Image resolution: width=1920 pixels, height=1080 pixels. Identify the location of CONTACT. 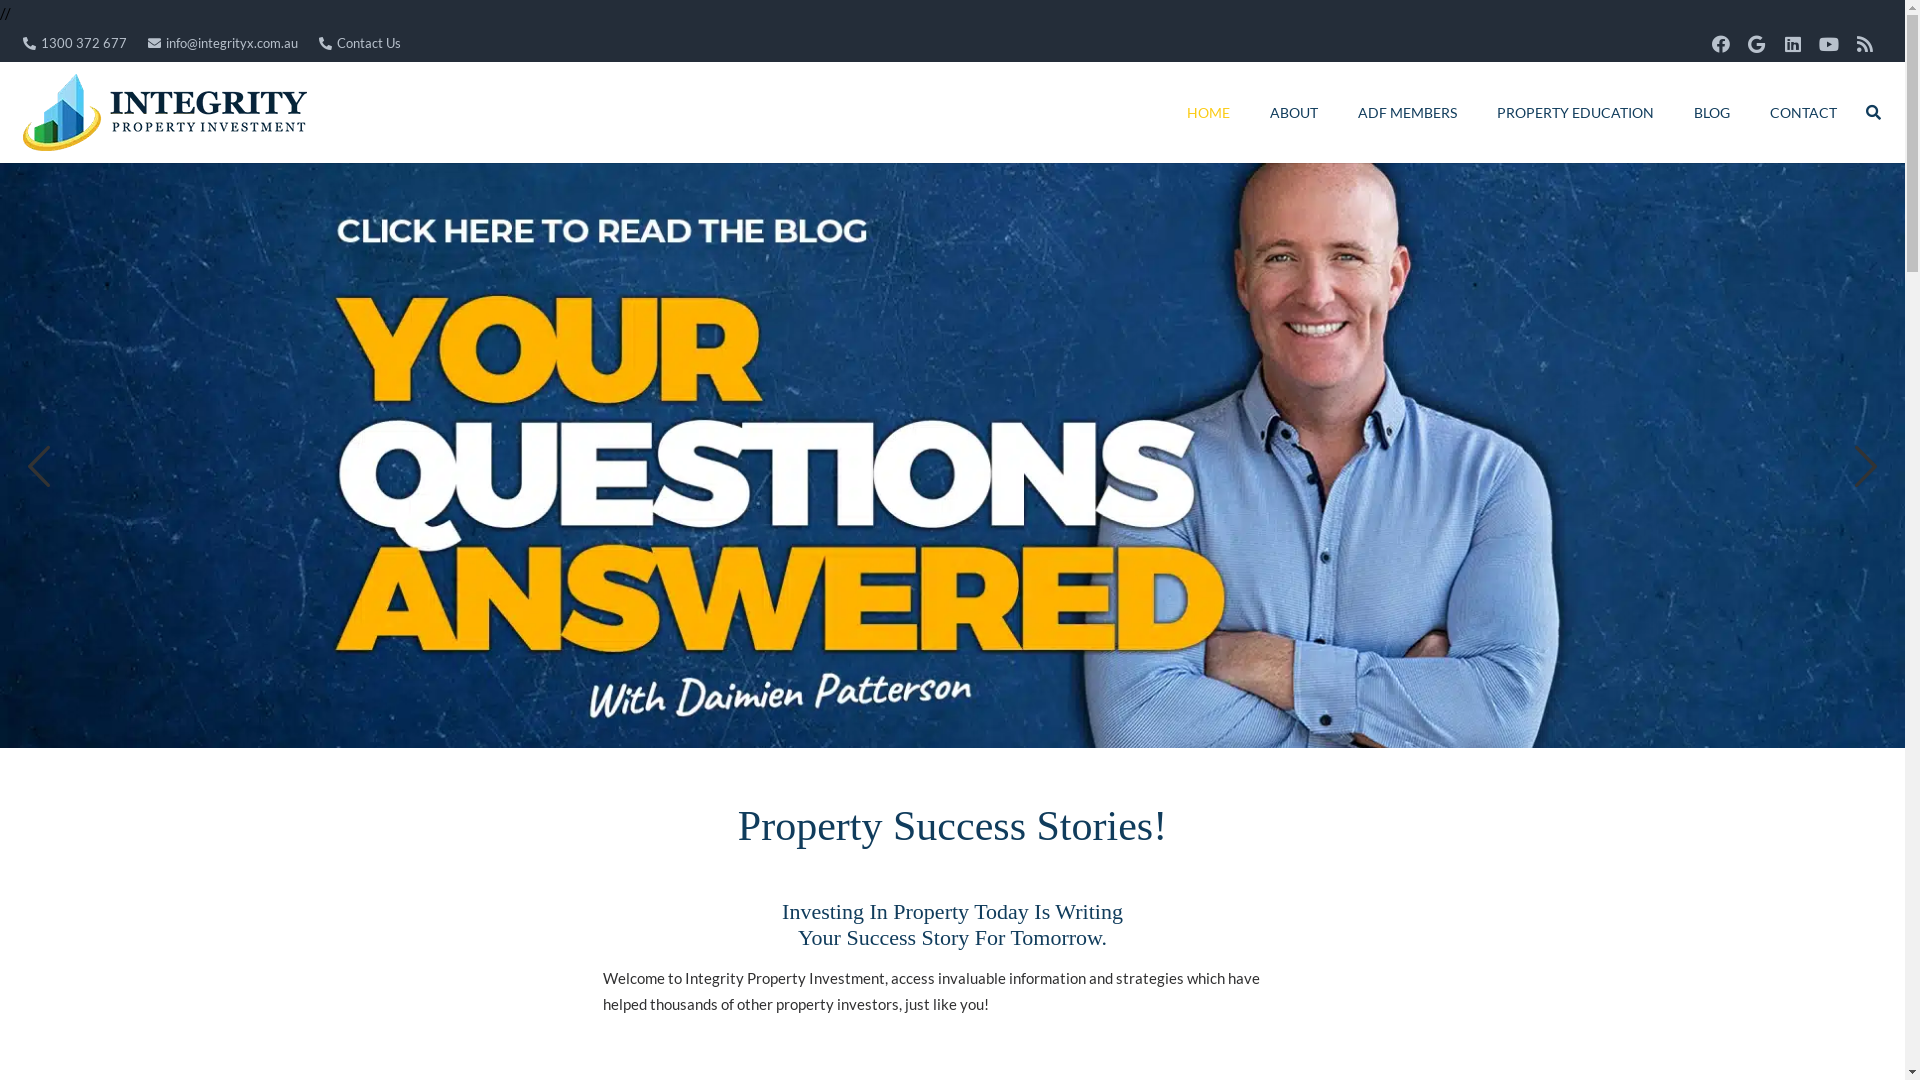
(1804, 112).